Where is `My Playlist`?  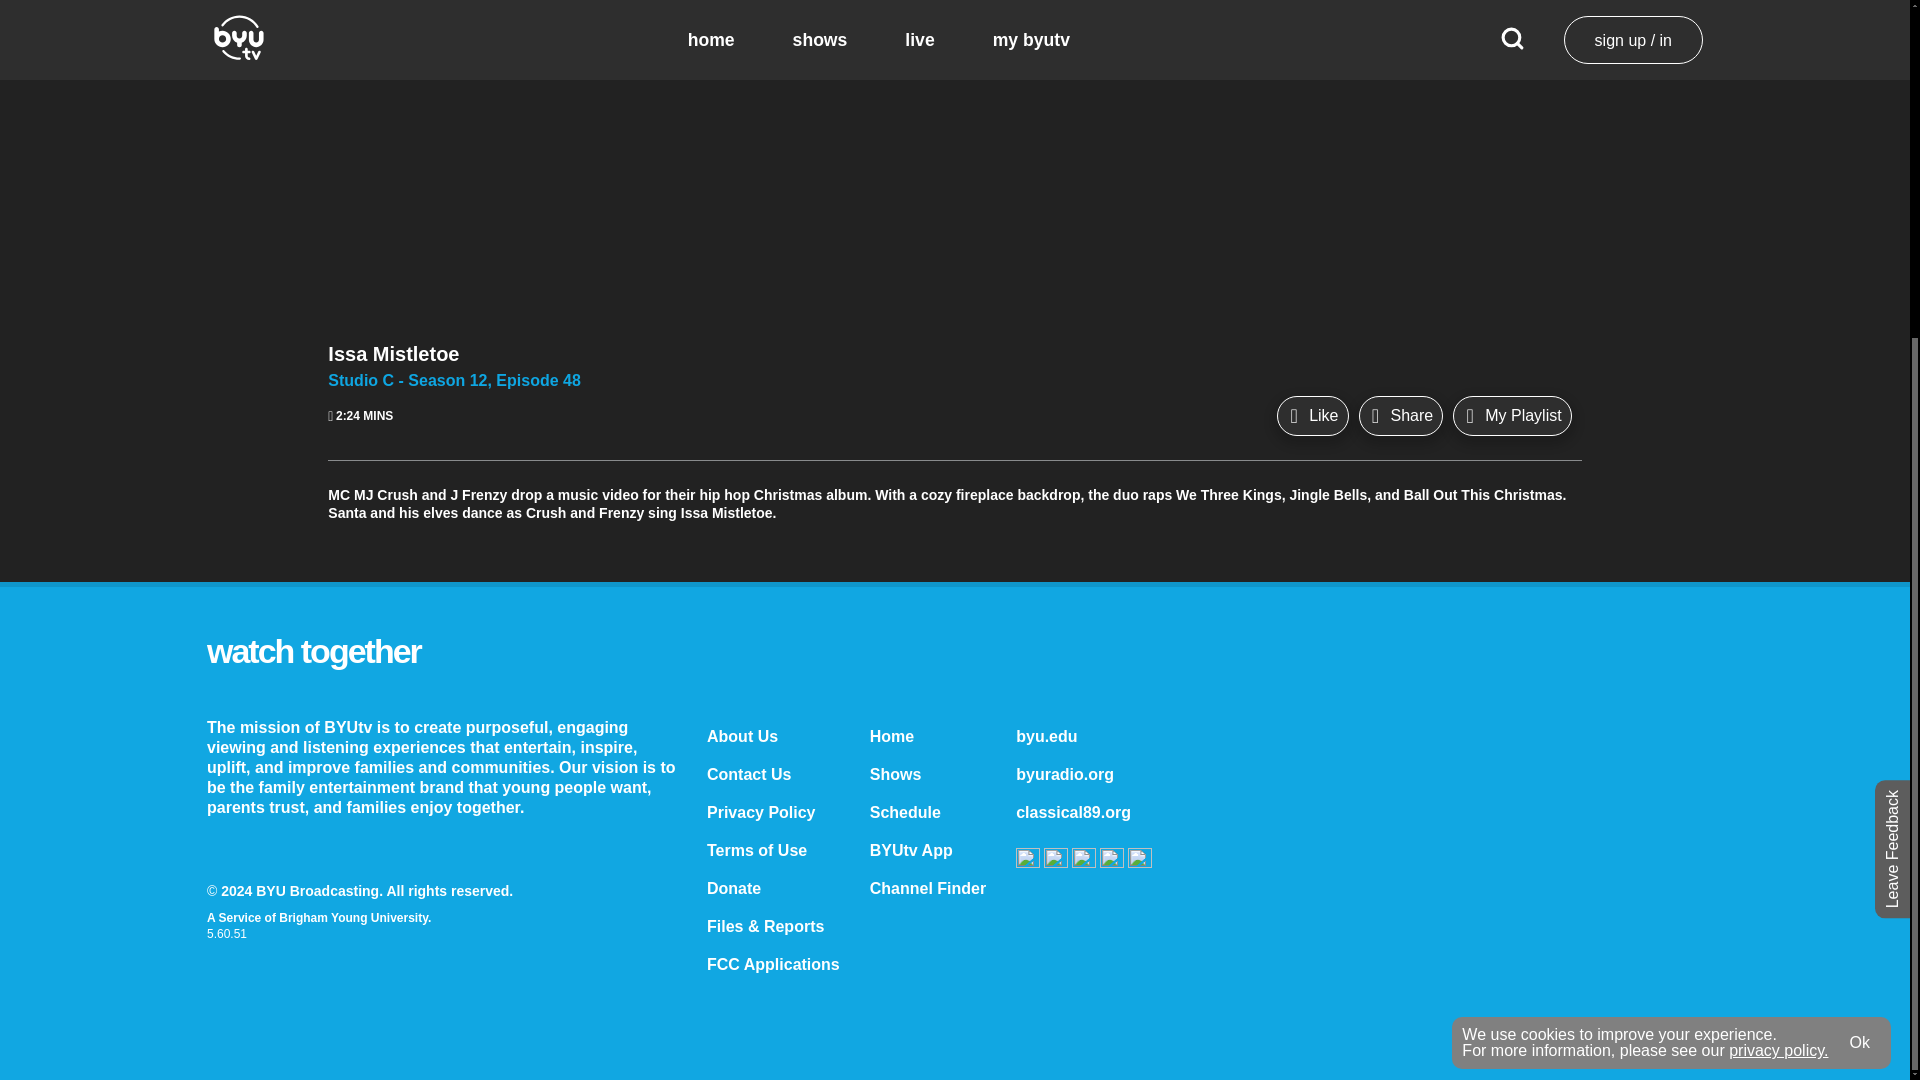
My Playlist is located at coordinates (1512, 416).